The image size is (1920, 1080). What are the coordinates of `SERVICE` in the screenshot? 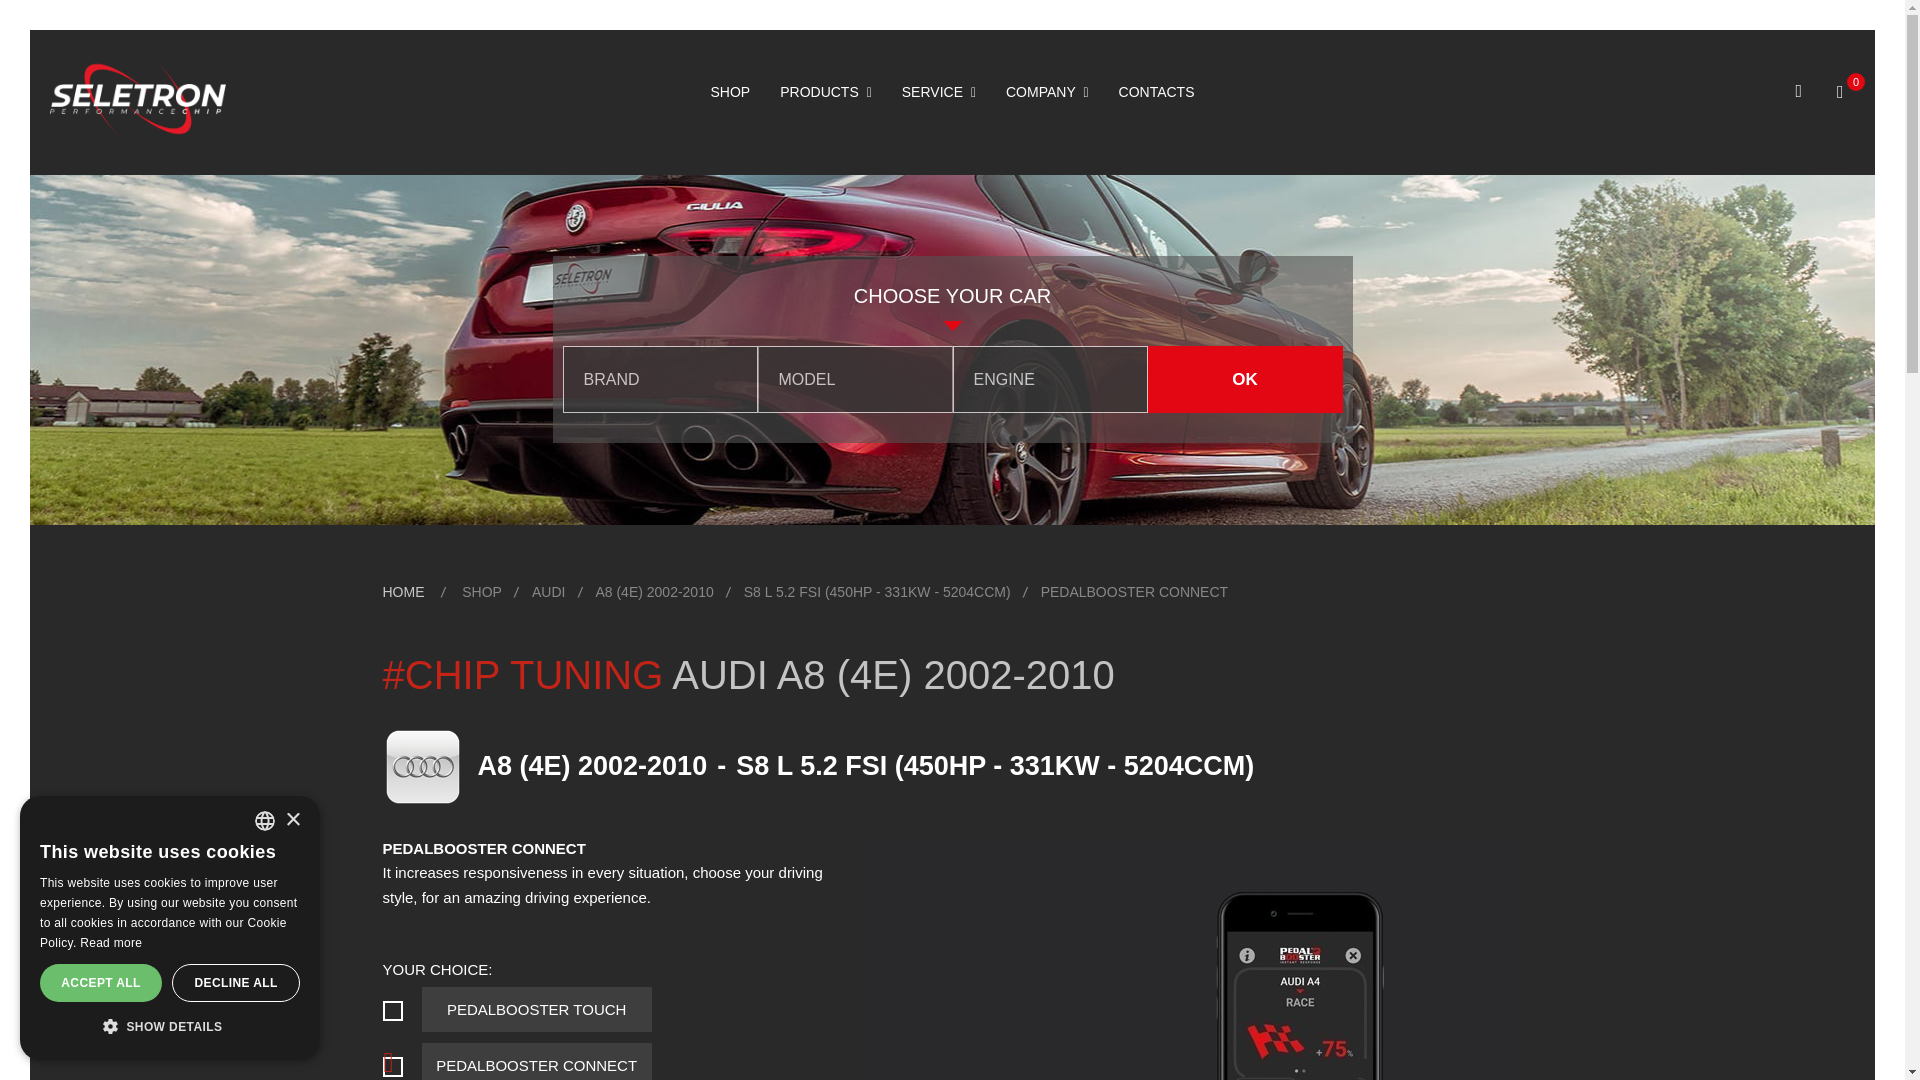 It's located at (938, 92).